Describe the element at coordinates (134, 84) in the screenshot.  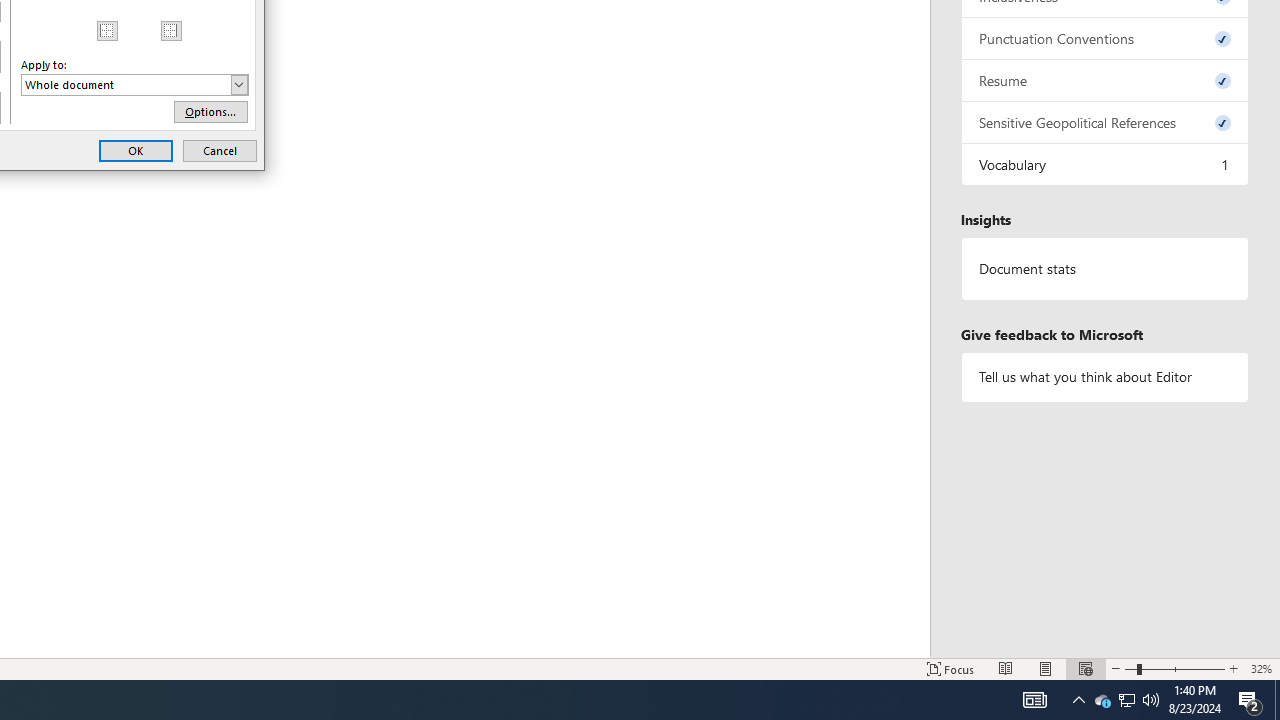
I see `Document statistics` at that location.